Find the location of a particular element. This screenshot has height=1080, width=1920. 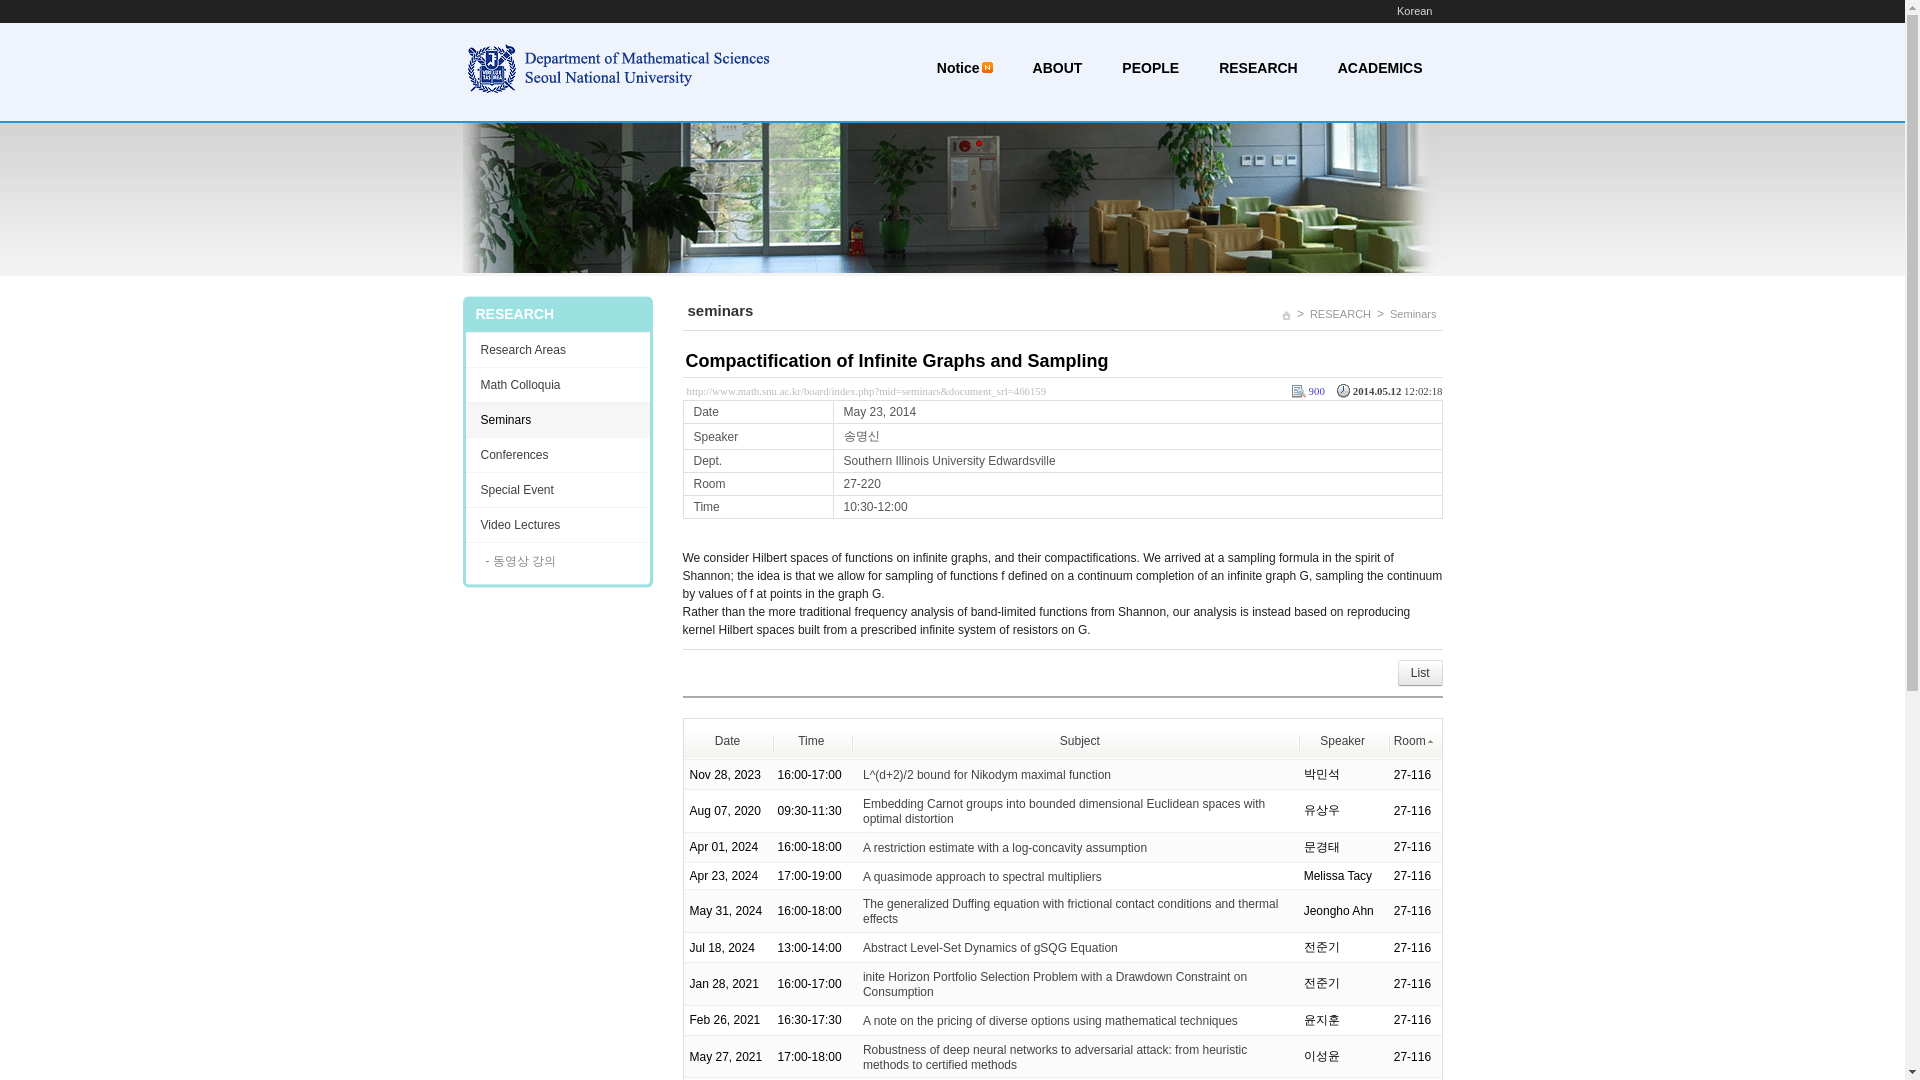

Seminars is located at coordinates (1412, 314).